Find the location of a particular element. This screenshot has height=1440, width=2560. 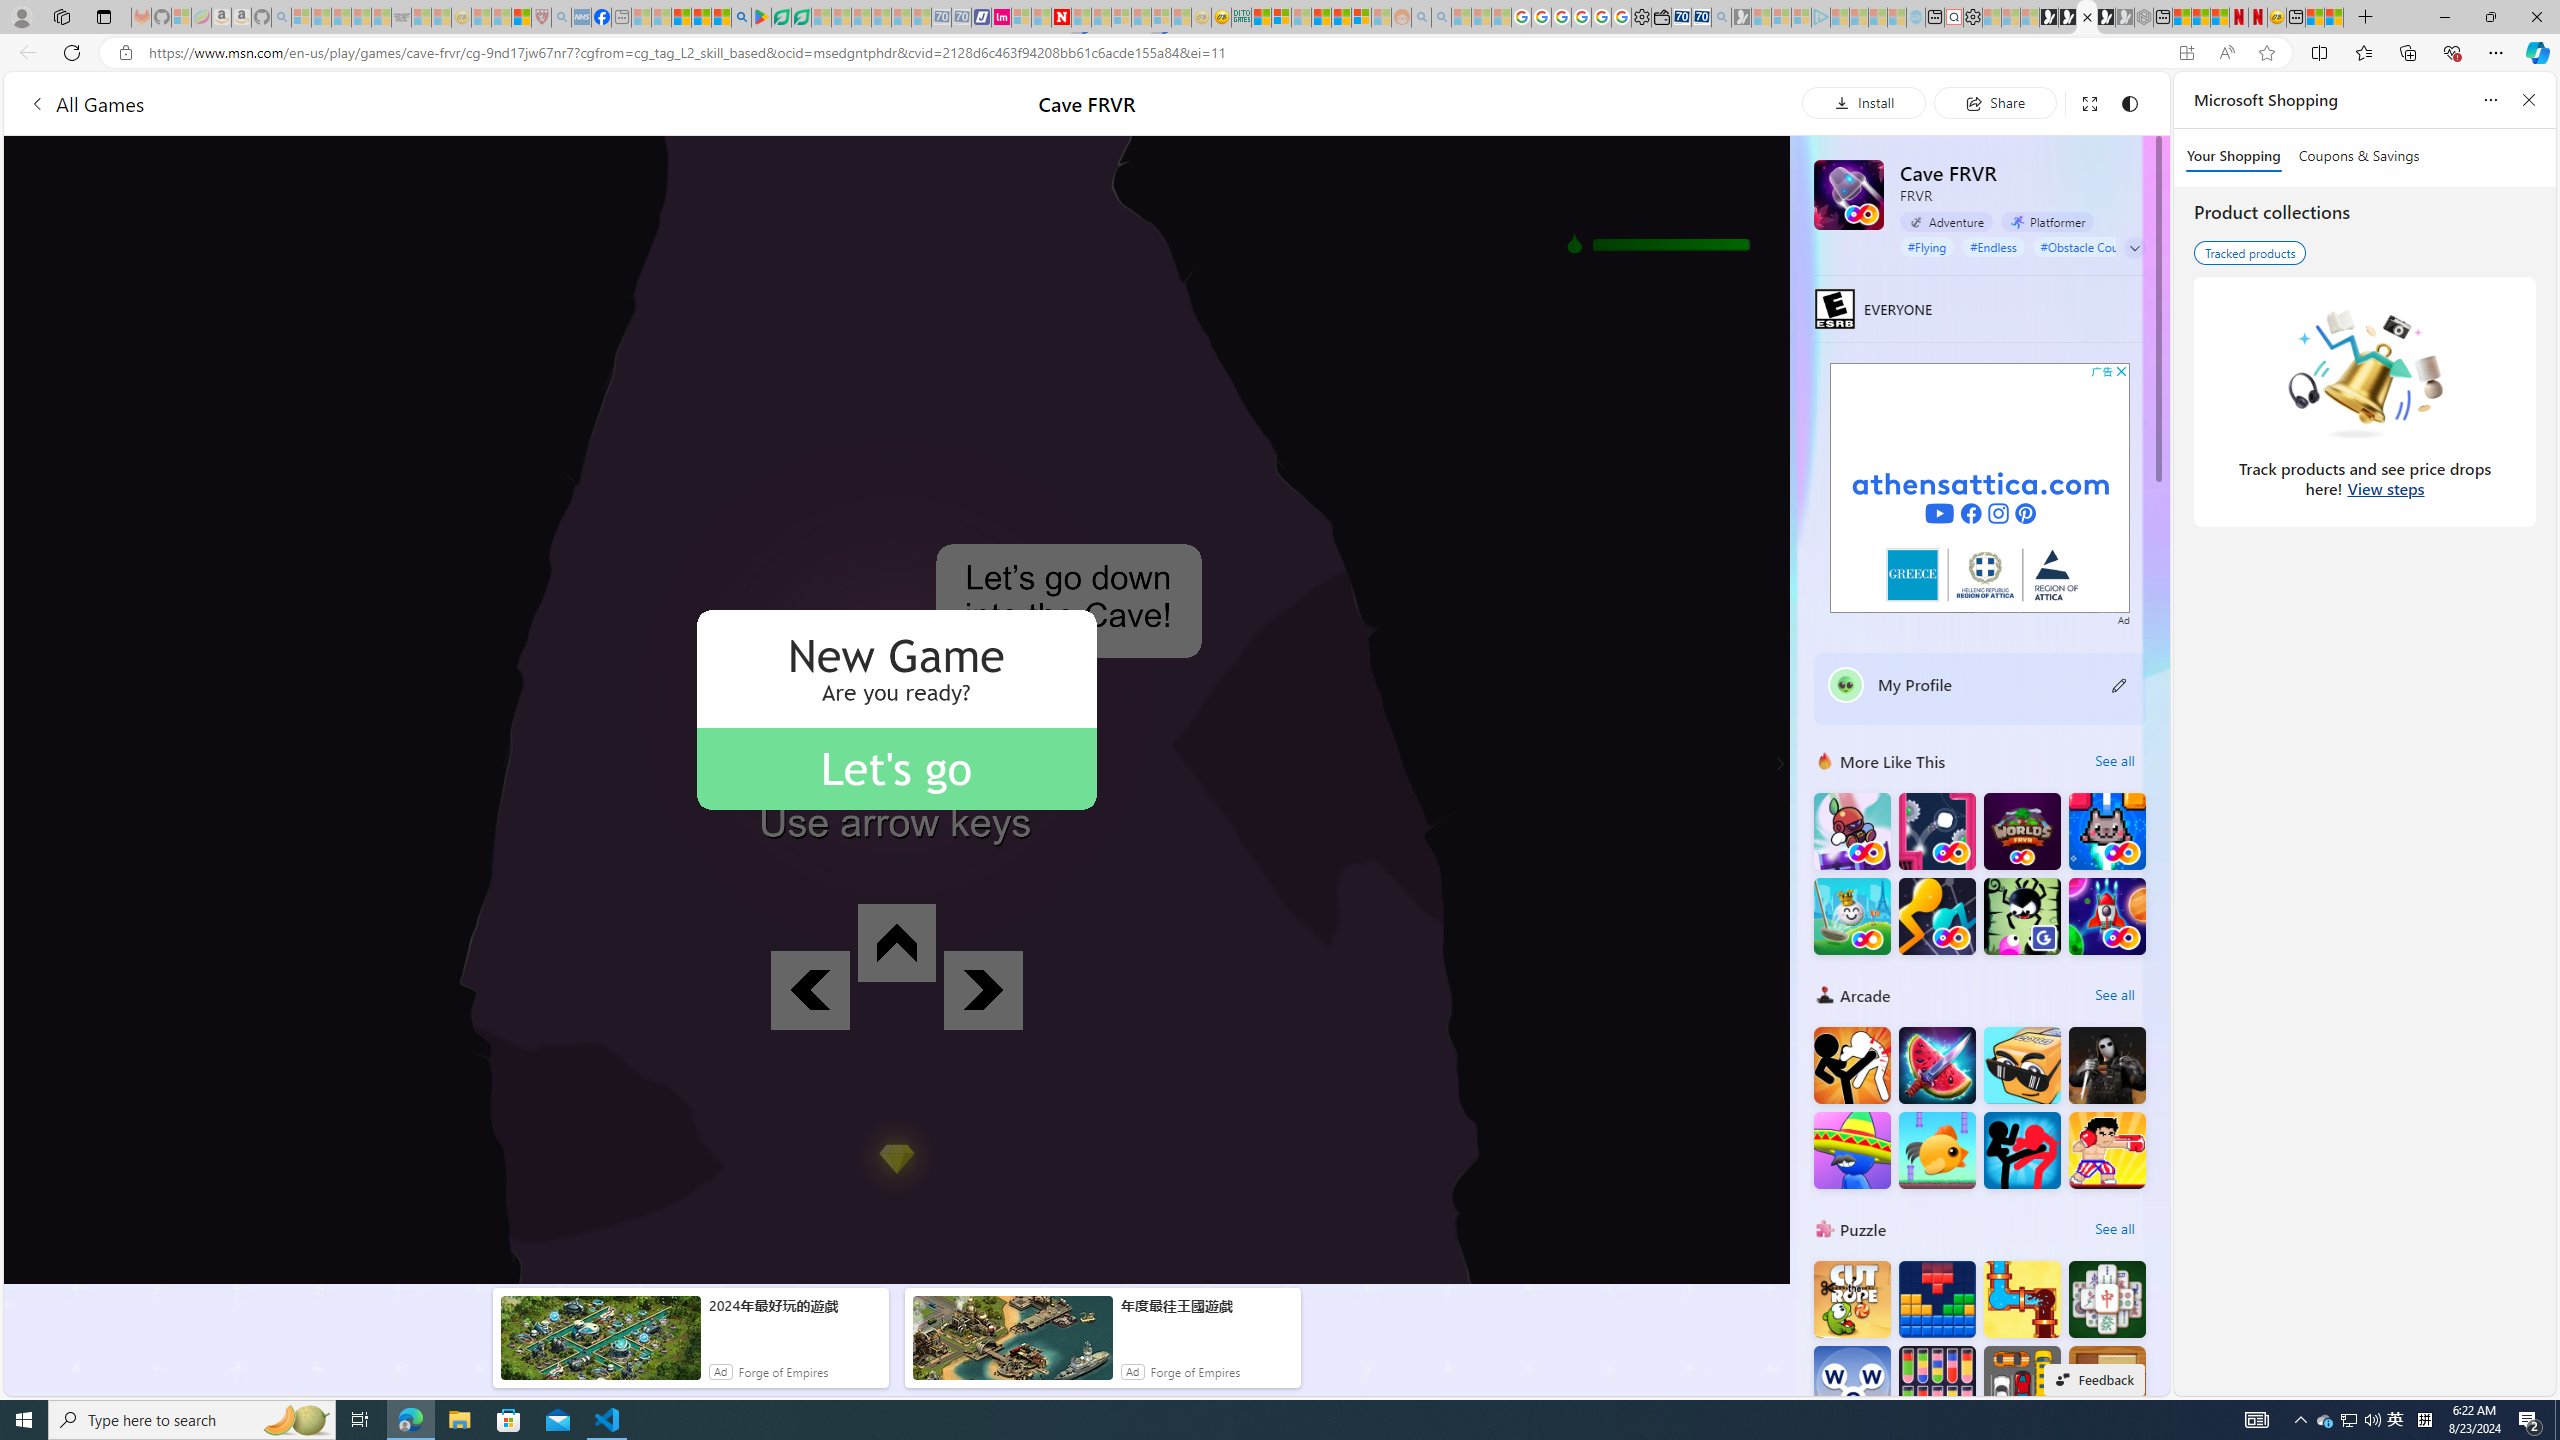

Kinda Frugal - MSN is located at coordinates (1341, 17).